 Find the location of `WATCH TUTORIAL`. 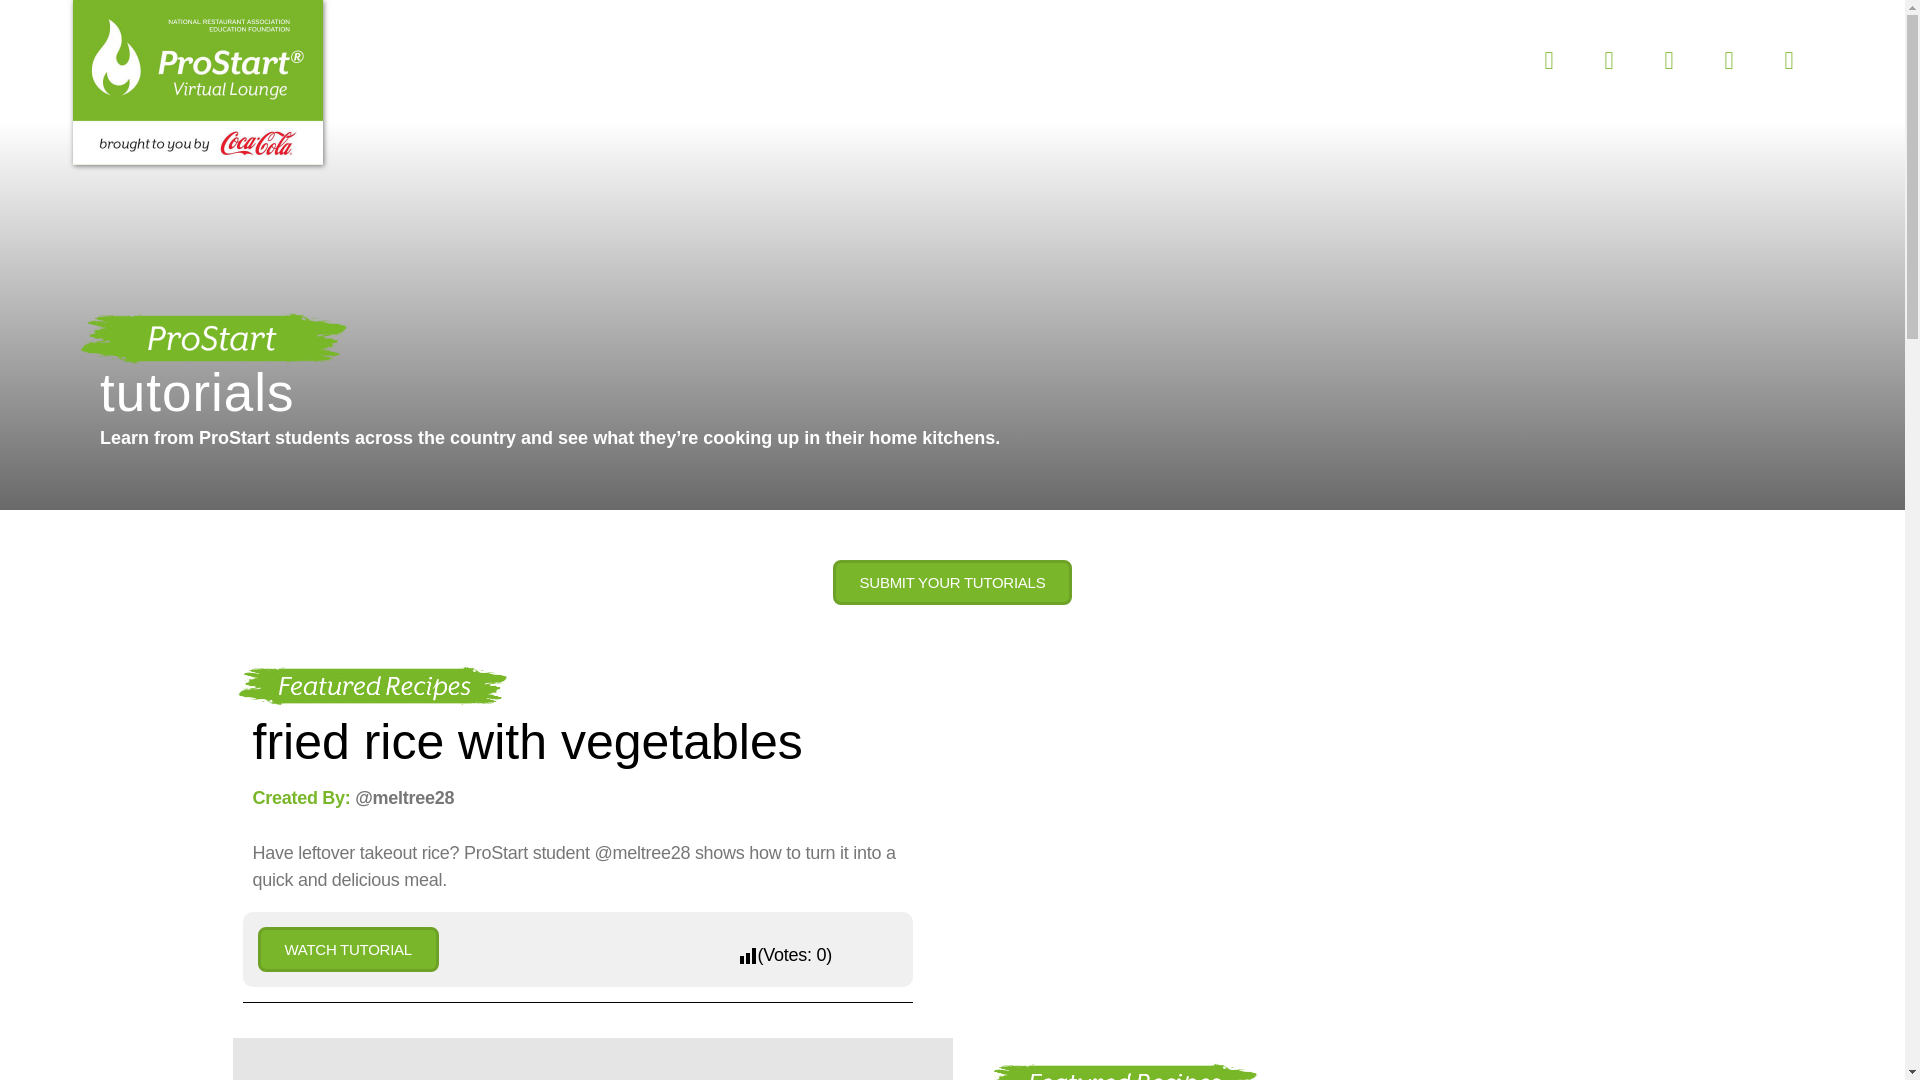

WATCH TUTORIAL is located at coordinates (953, 582).